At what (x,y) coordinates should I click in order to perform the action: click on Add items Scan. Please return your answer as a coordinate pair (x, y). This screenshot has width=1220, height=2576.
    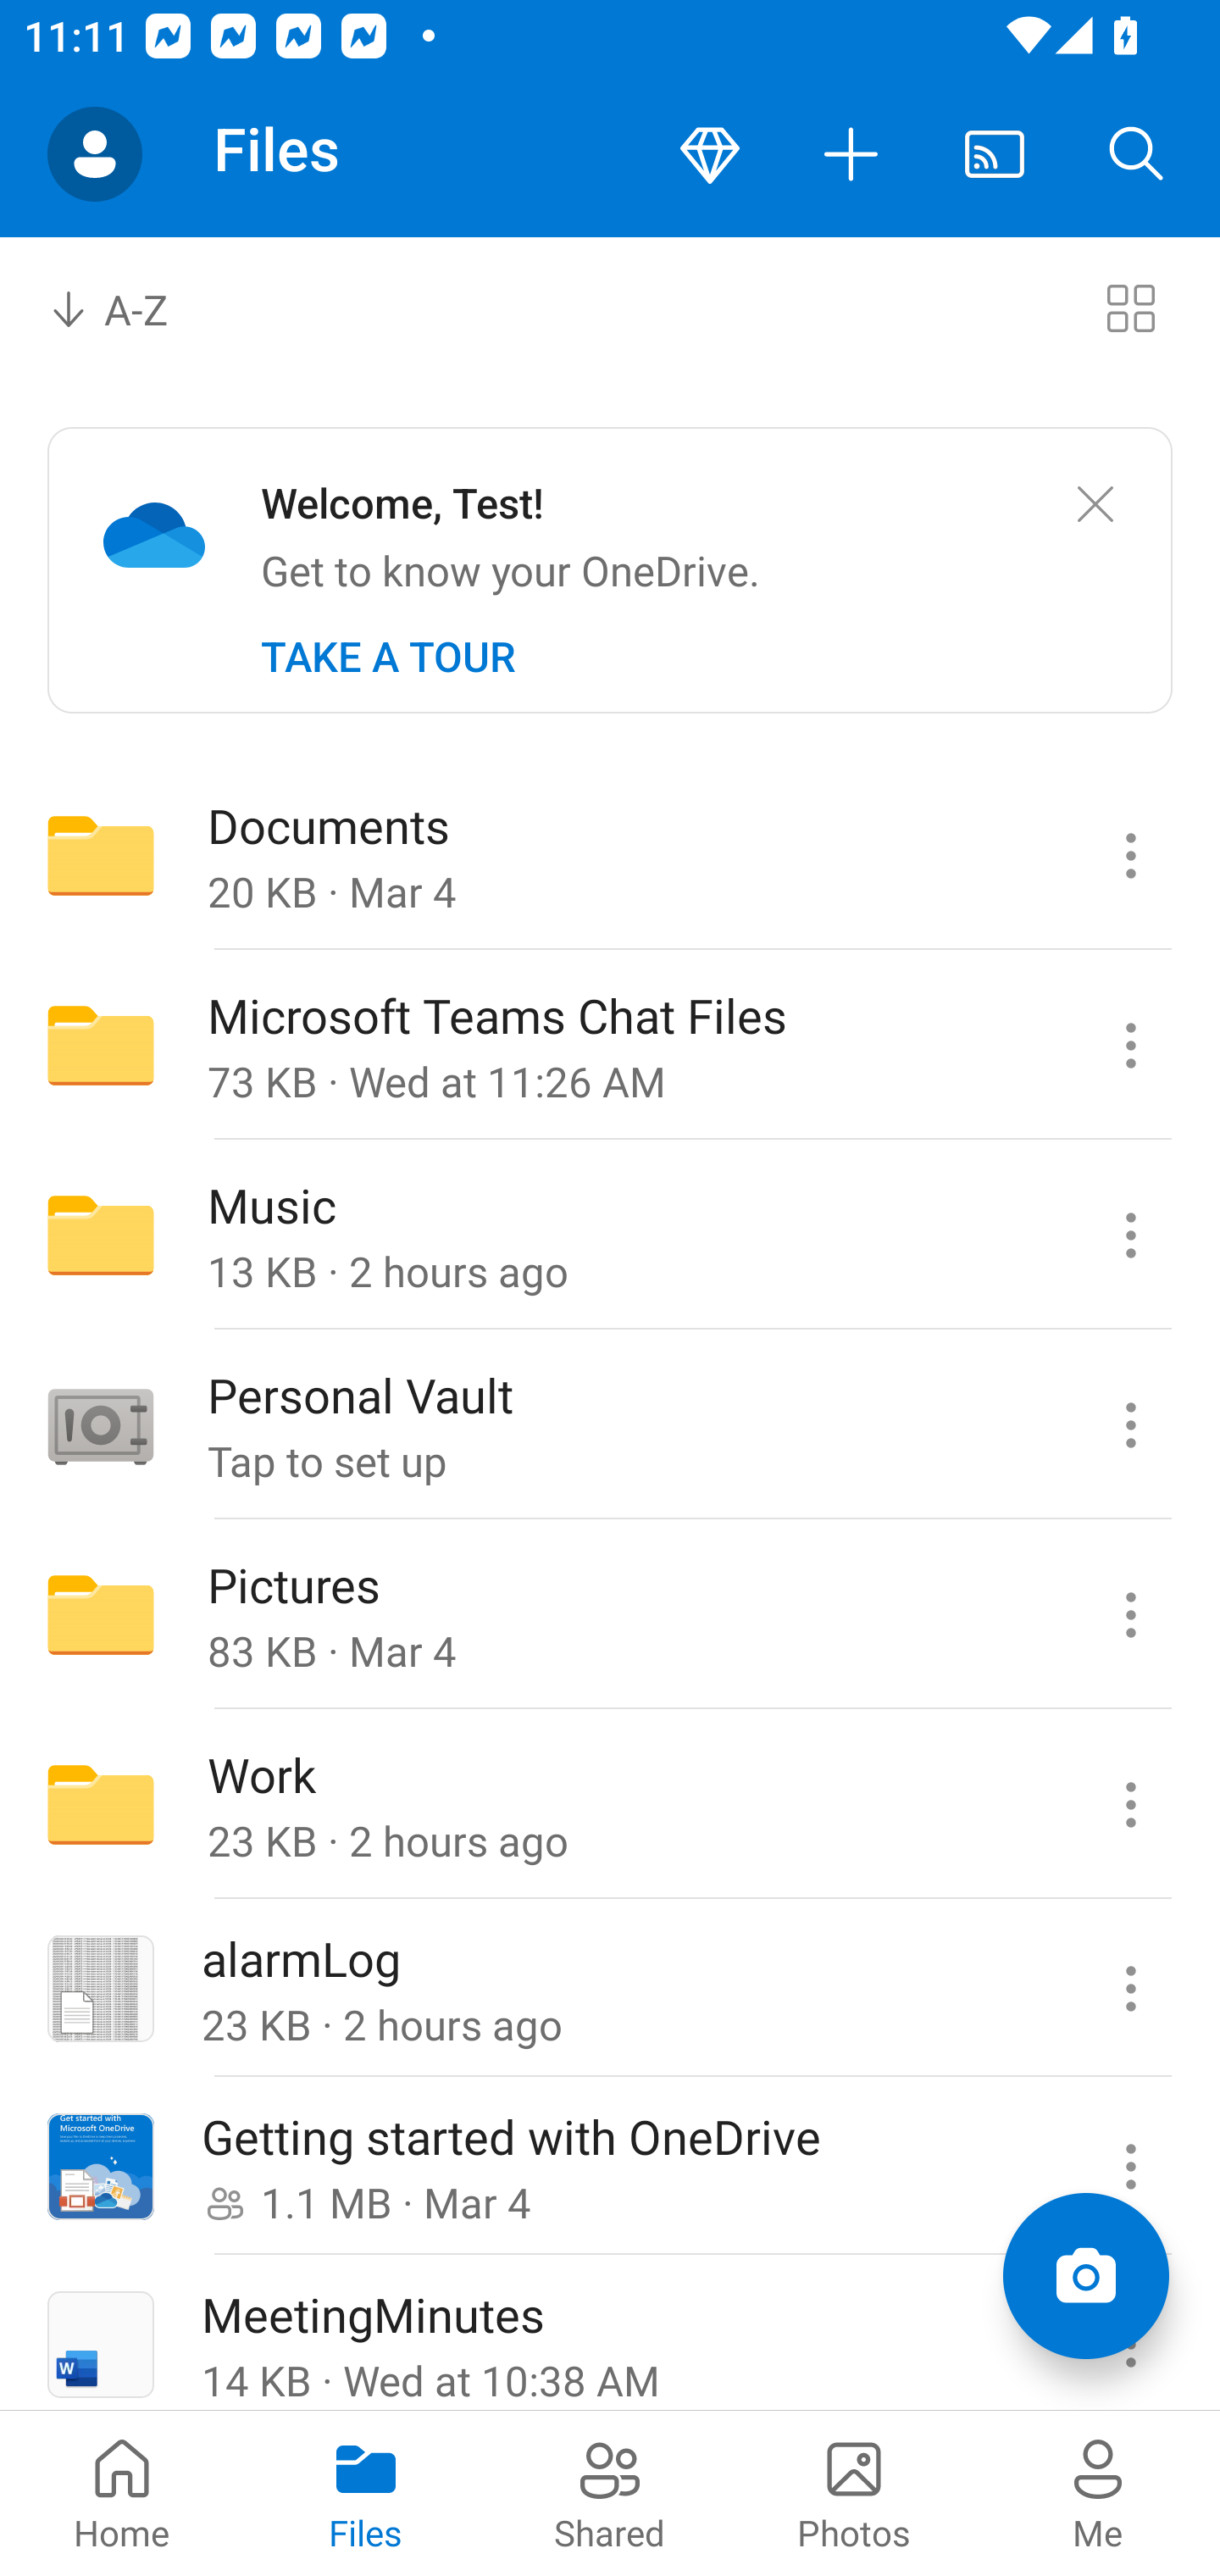
    Looking at the image, I should click on (1085, 2276).